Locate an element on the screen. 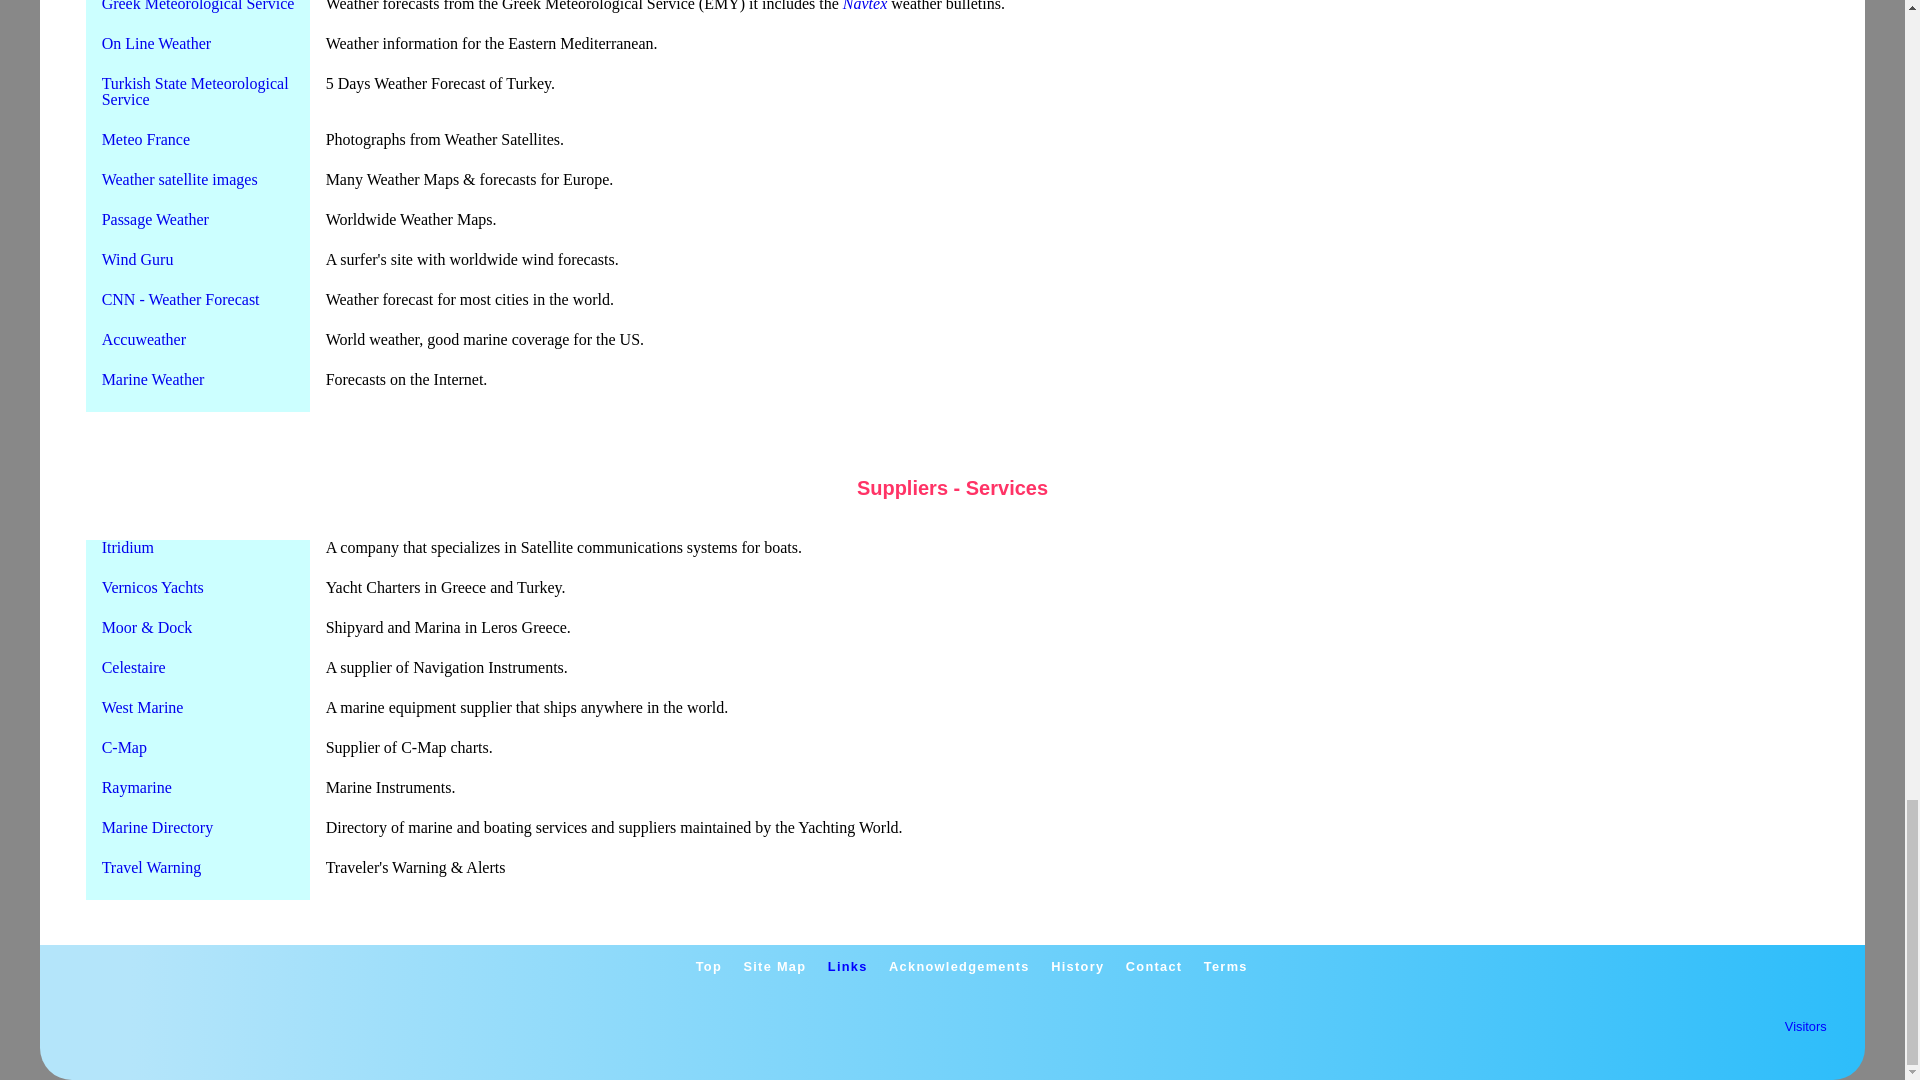 The width and height of the screenshot is (1920, 1080). Legal Use is located at coordinates (1226, 966).